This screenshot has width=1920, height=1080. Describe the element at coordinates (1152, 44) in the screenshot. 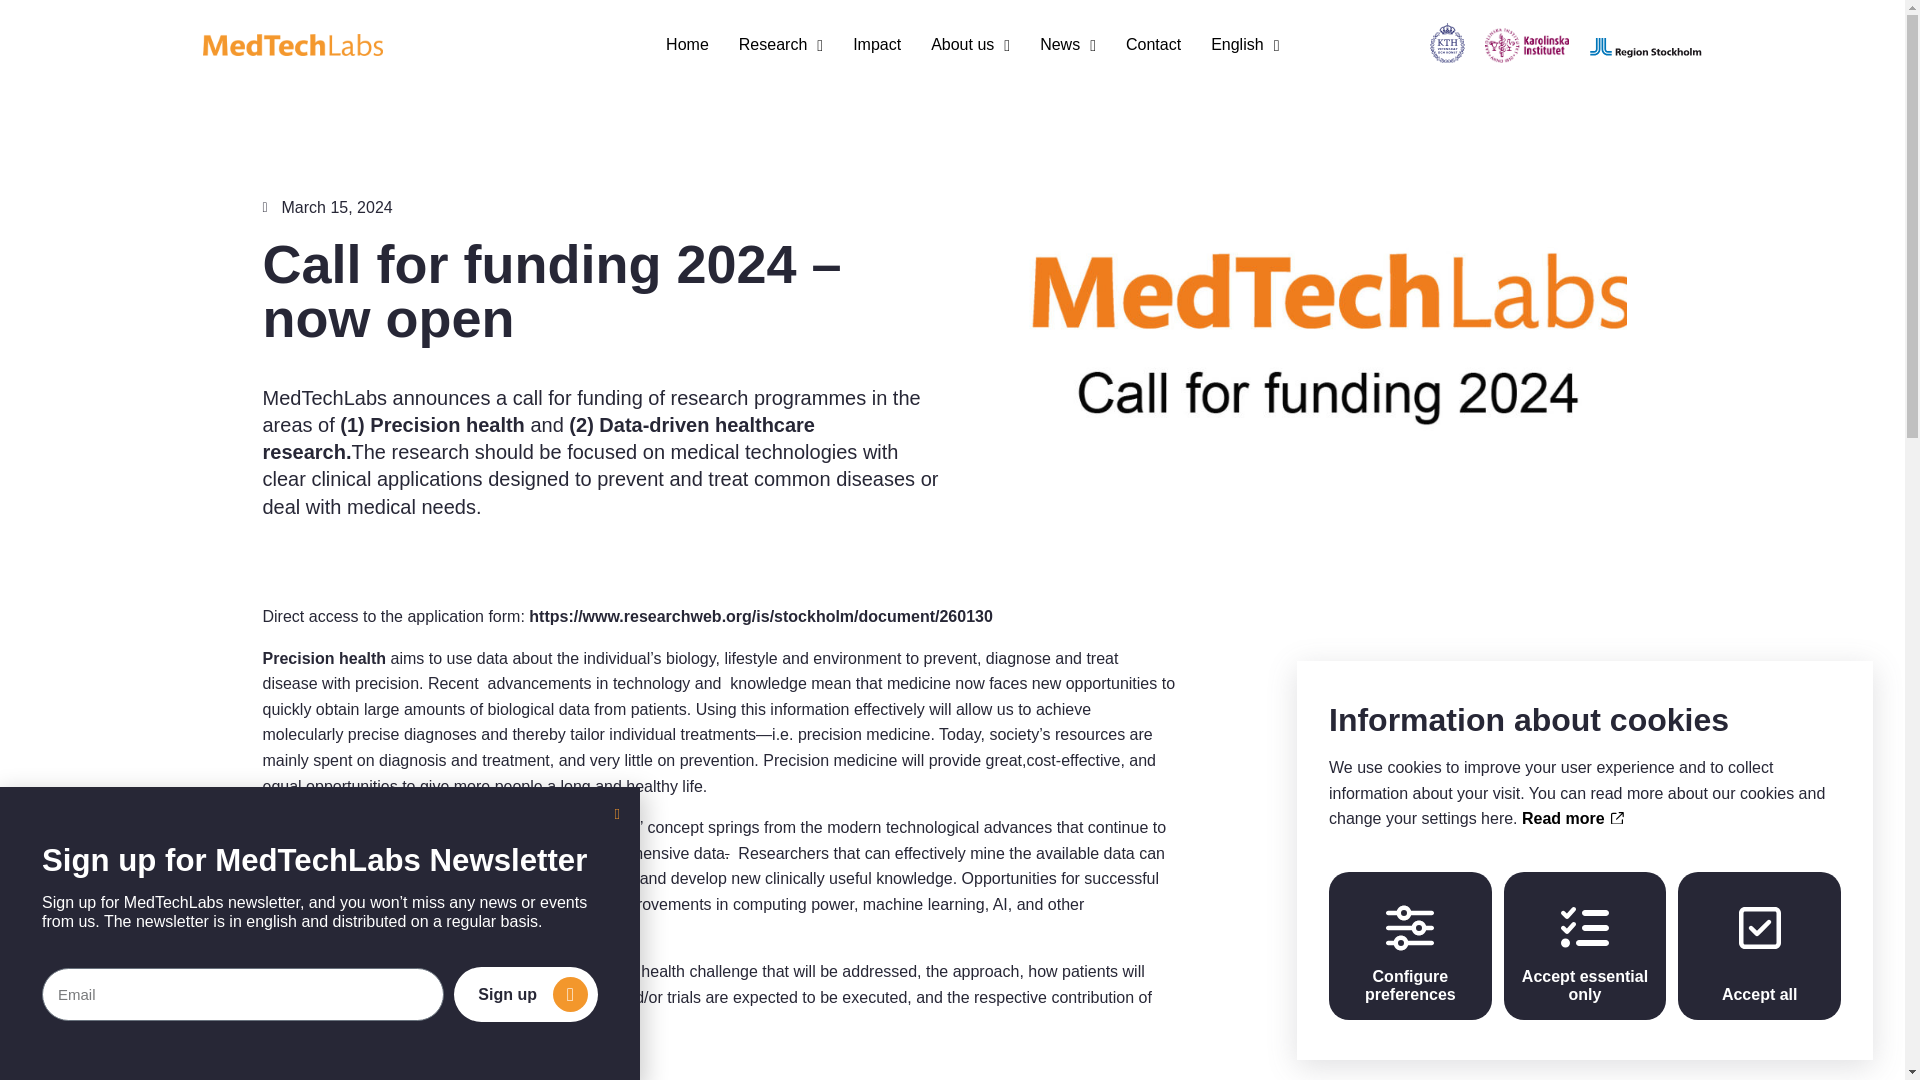

I see `Contact` at that location.